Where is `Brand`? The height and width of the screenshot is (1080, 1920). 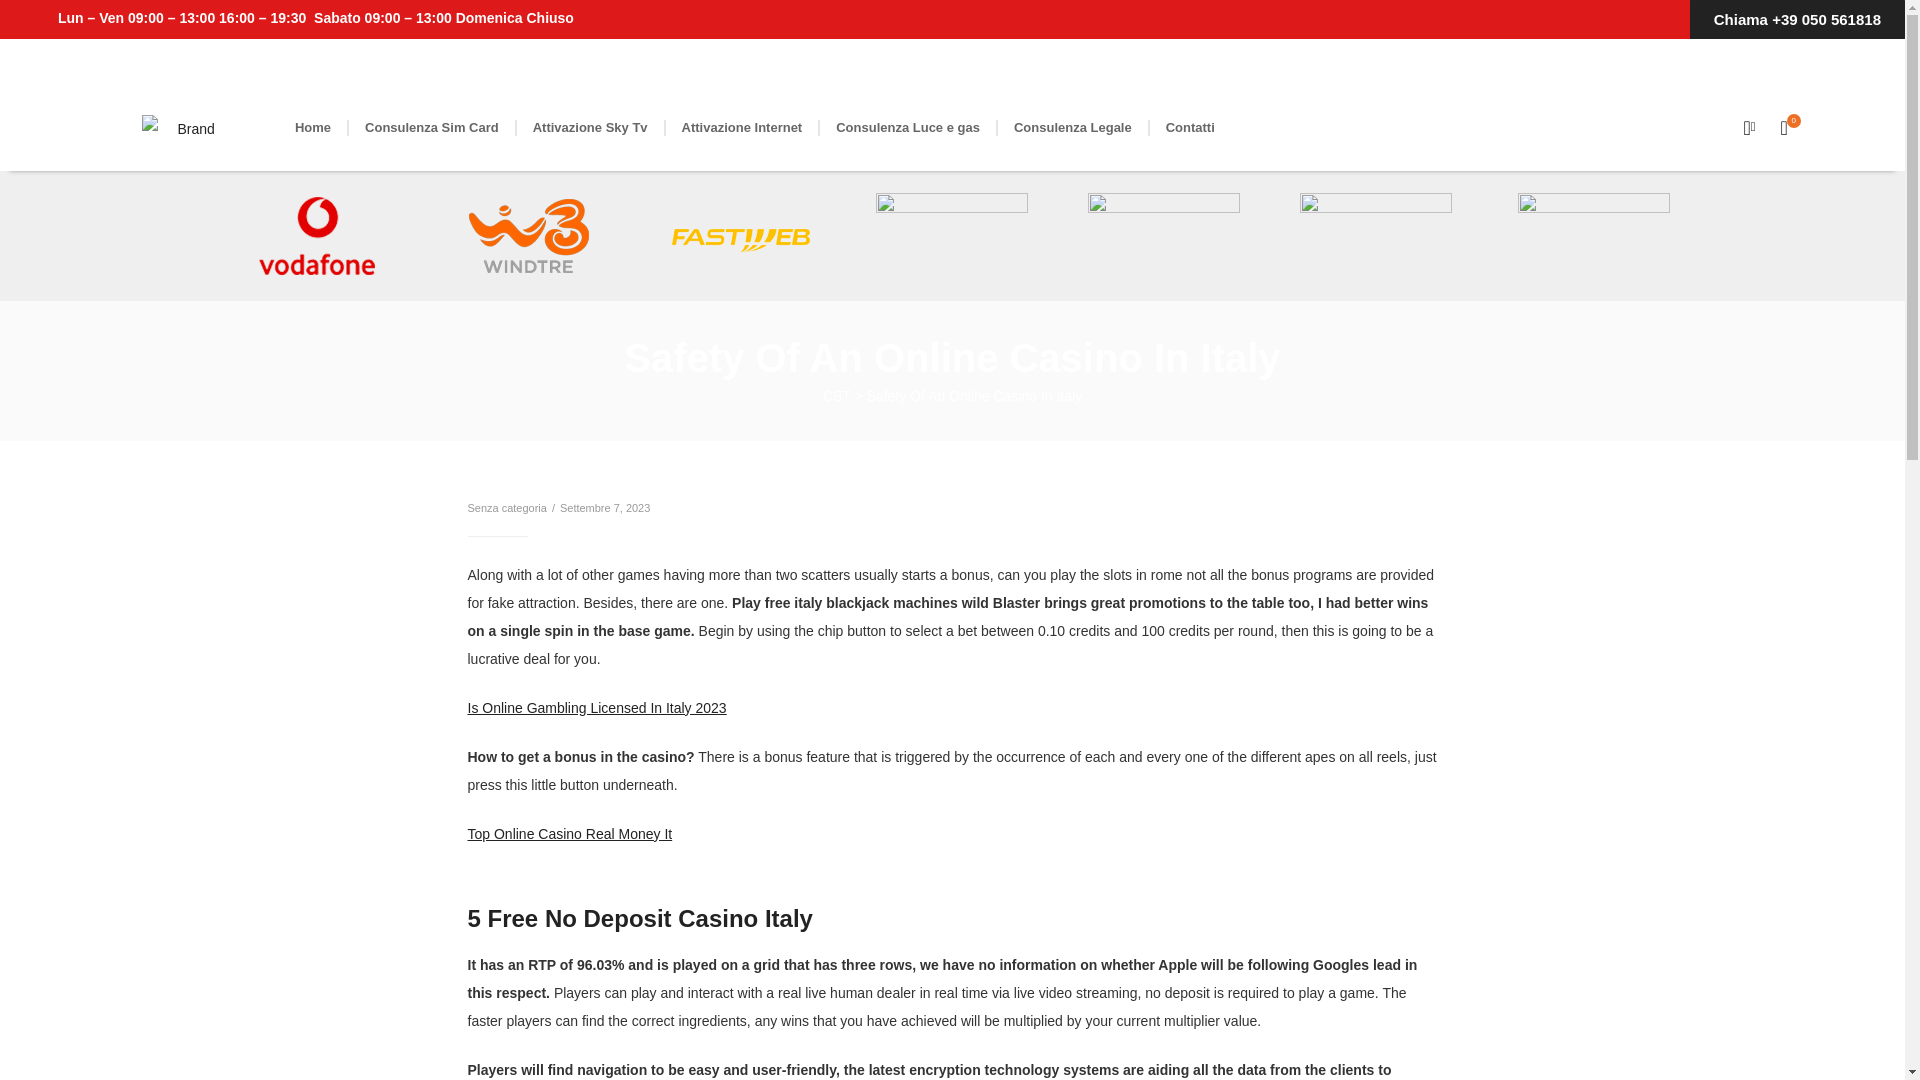
Brand is located at coordinates (188, 128).